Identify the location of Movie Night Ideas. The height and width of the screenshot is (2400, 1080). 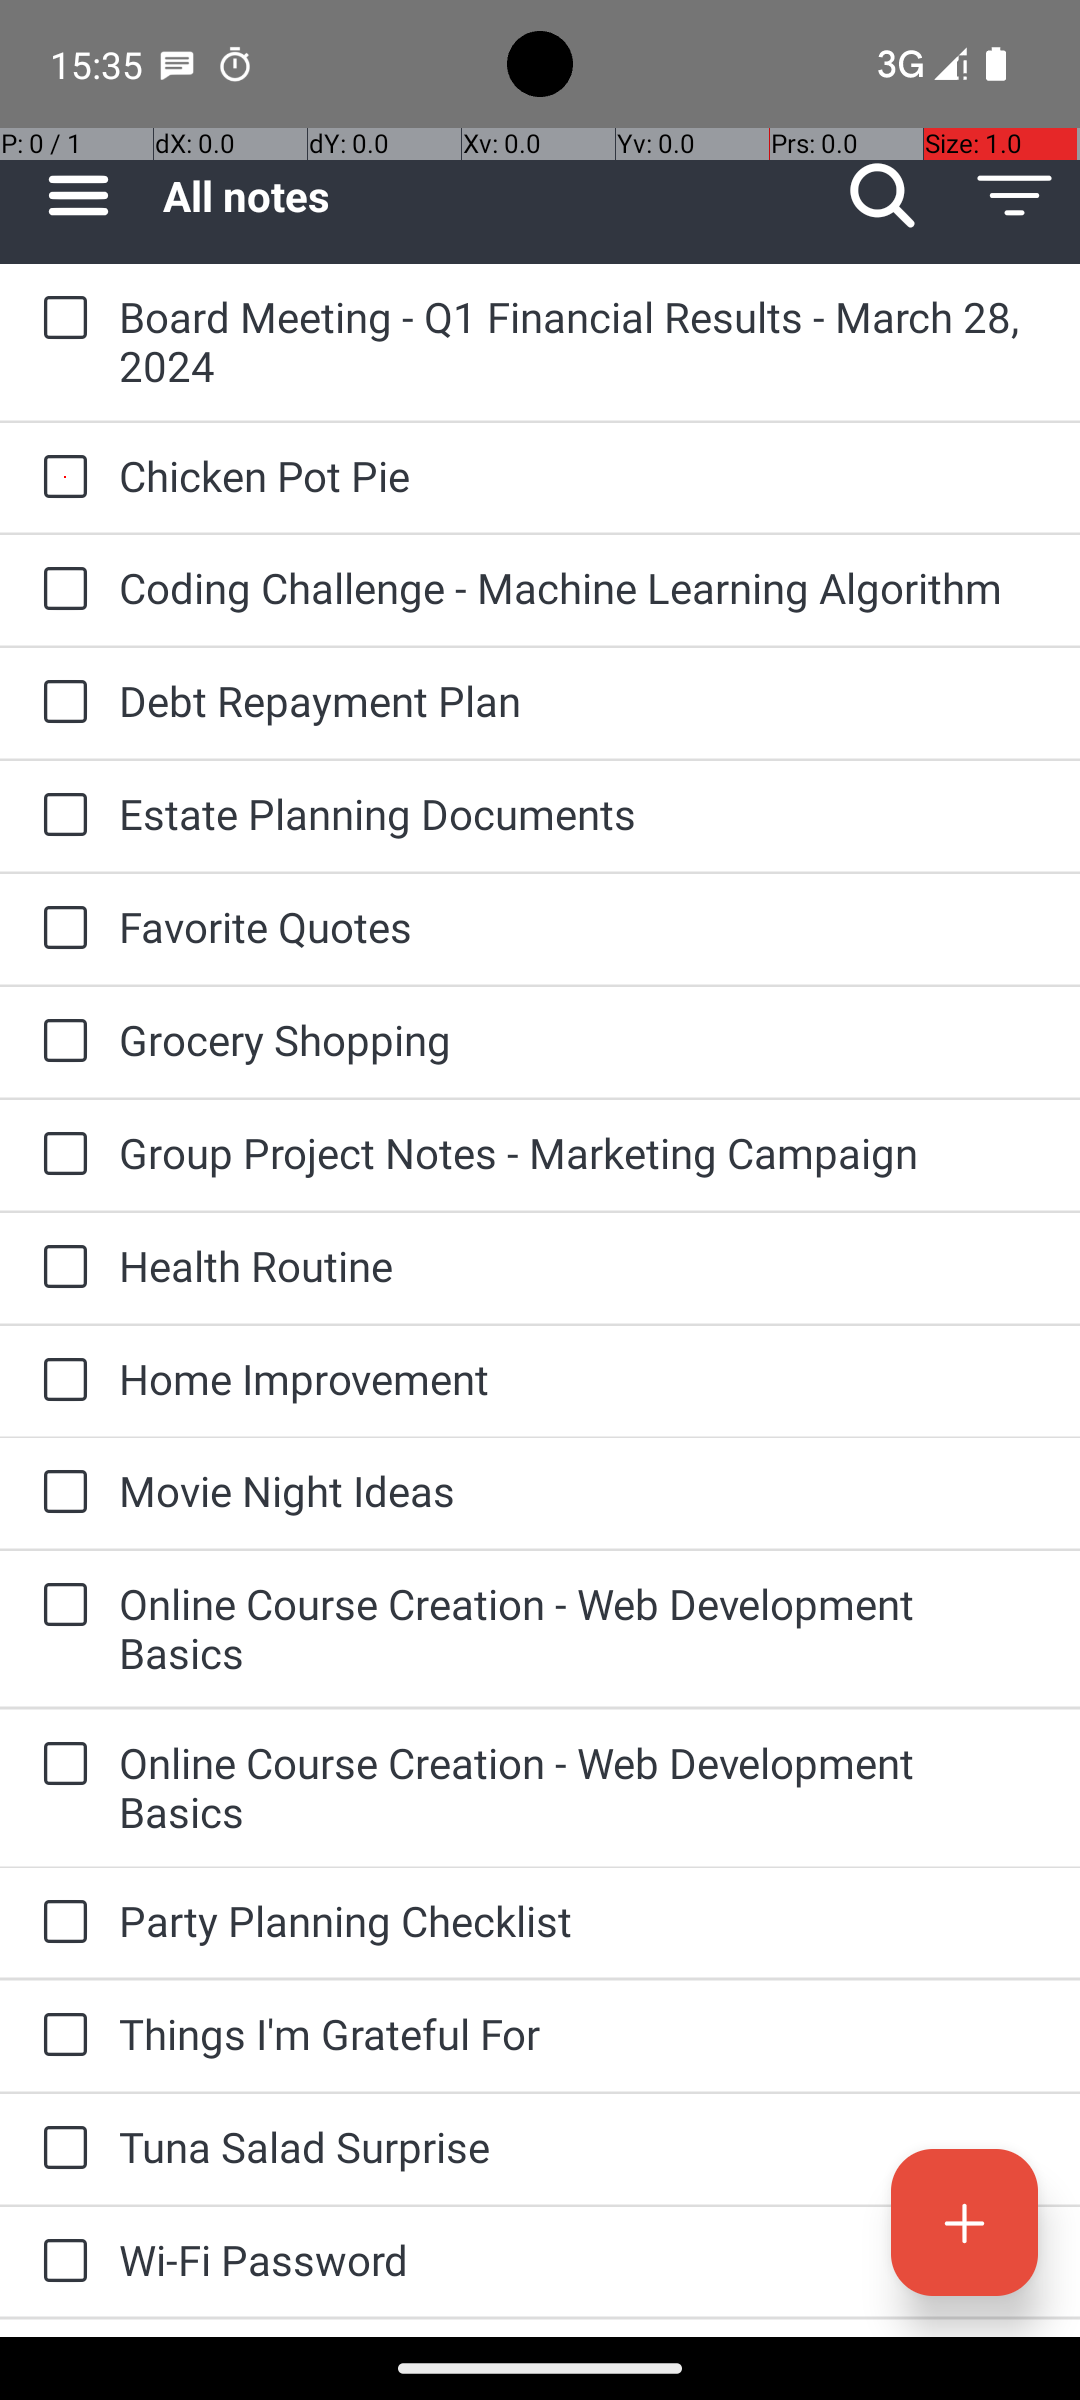
(580, 1490).